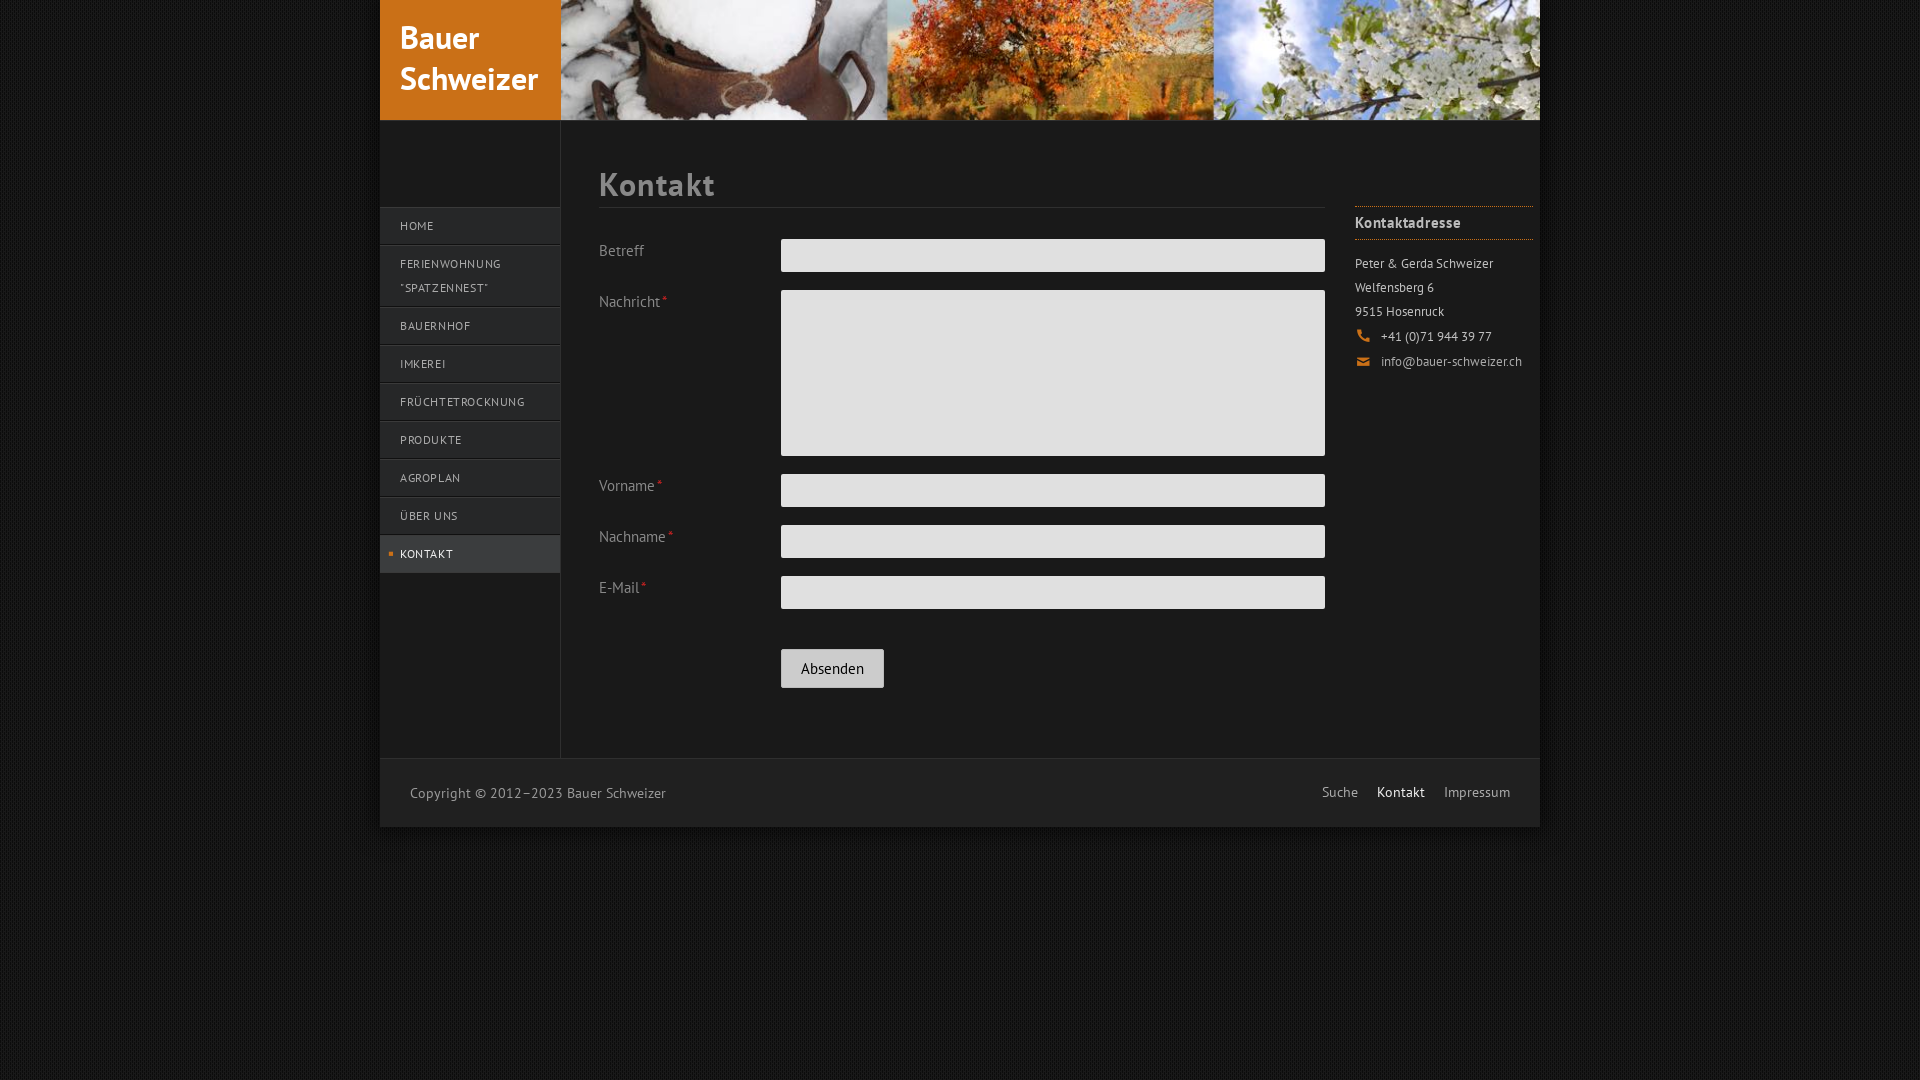  What do you see at coordinates (470, 226) in the screenshot?
I see `HOME` at bounding box center [470, 226].